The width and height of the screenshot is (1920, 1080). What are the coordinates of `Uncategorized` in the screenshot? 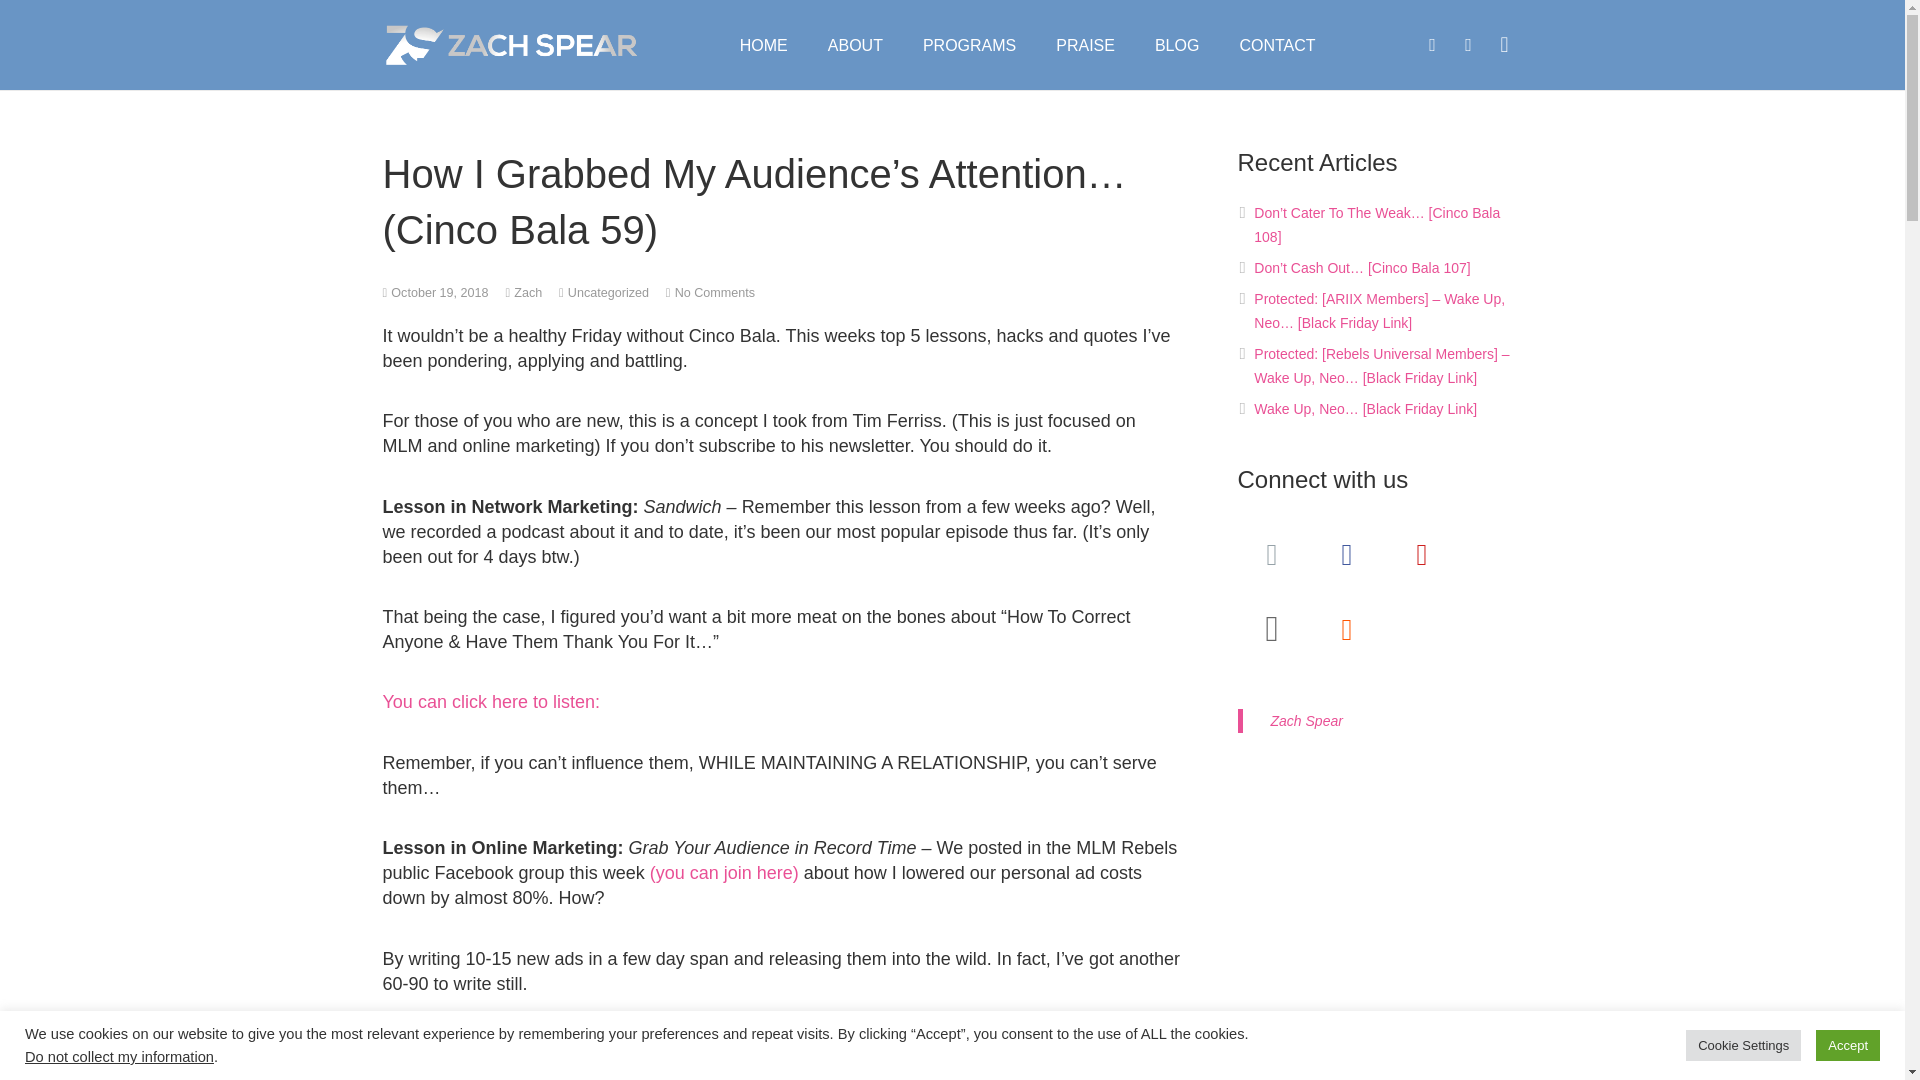 It's located at (608, 293).